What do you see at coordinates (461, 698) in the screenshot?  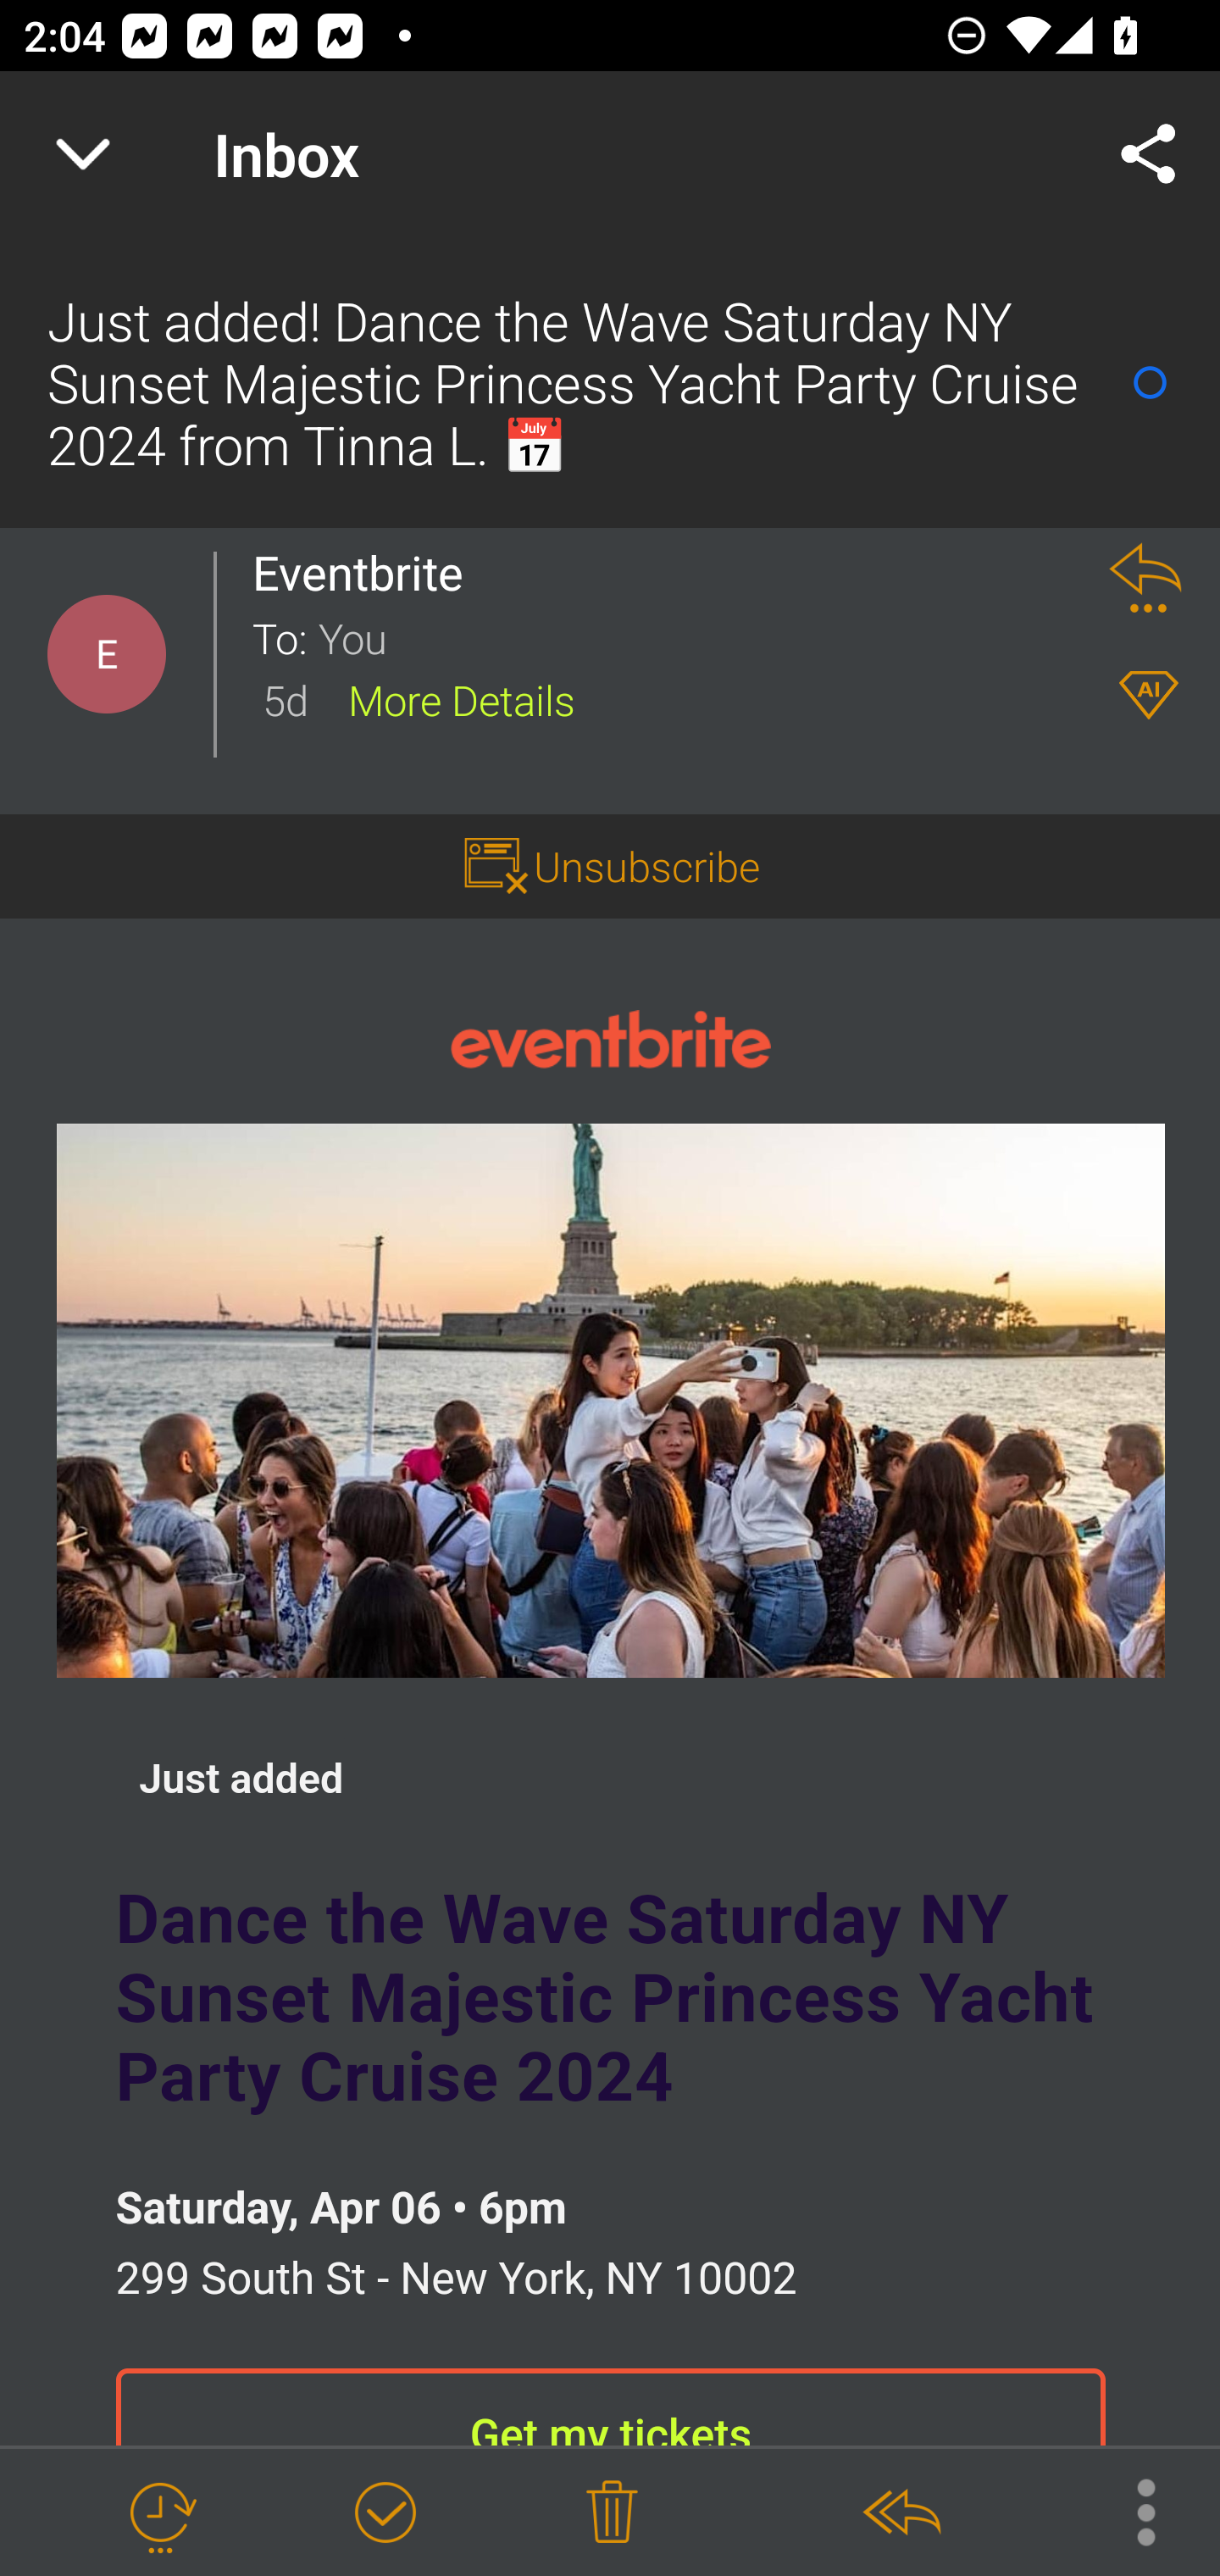 I see `More Details` at bounding box center [461, 698].